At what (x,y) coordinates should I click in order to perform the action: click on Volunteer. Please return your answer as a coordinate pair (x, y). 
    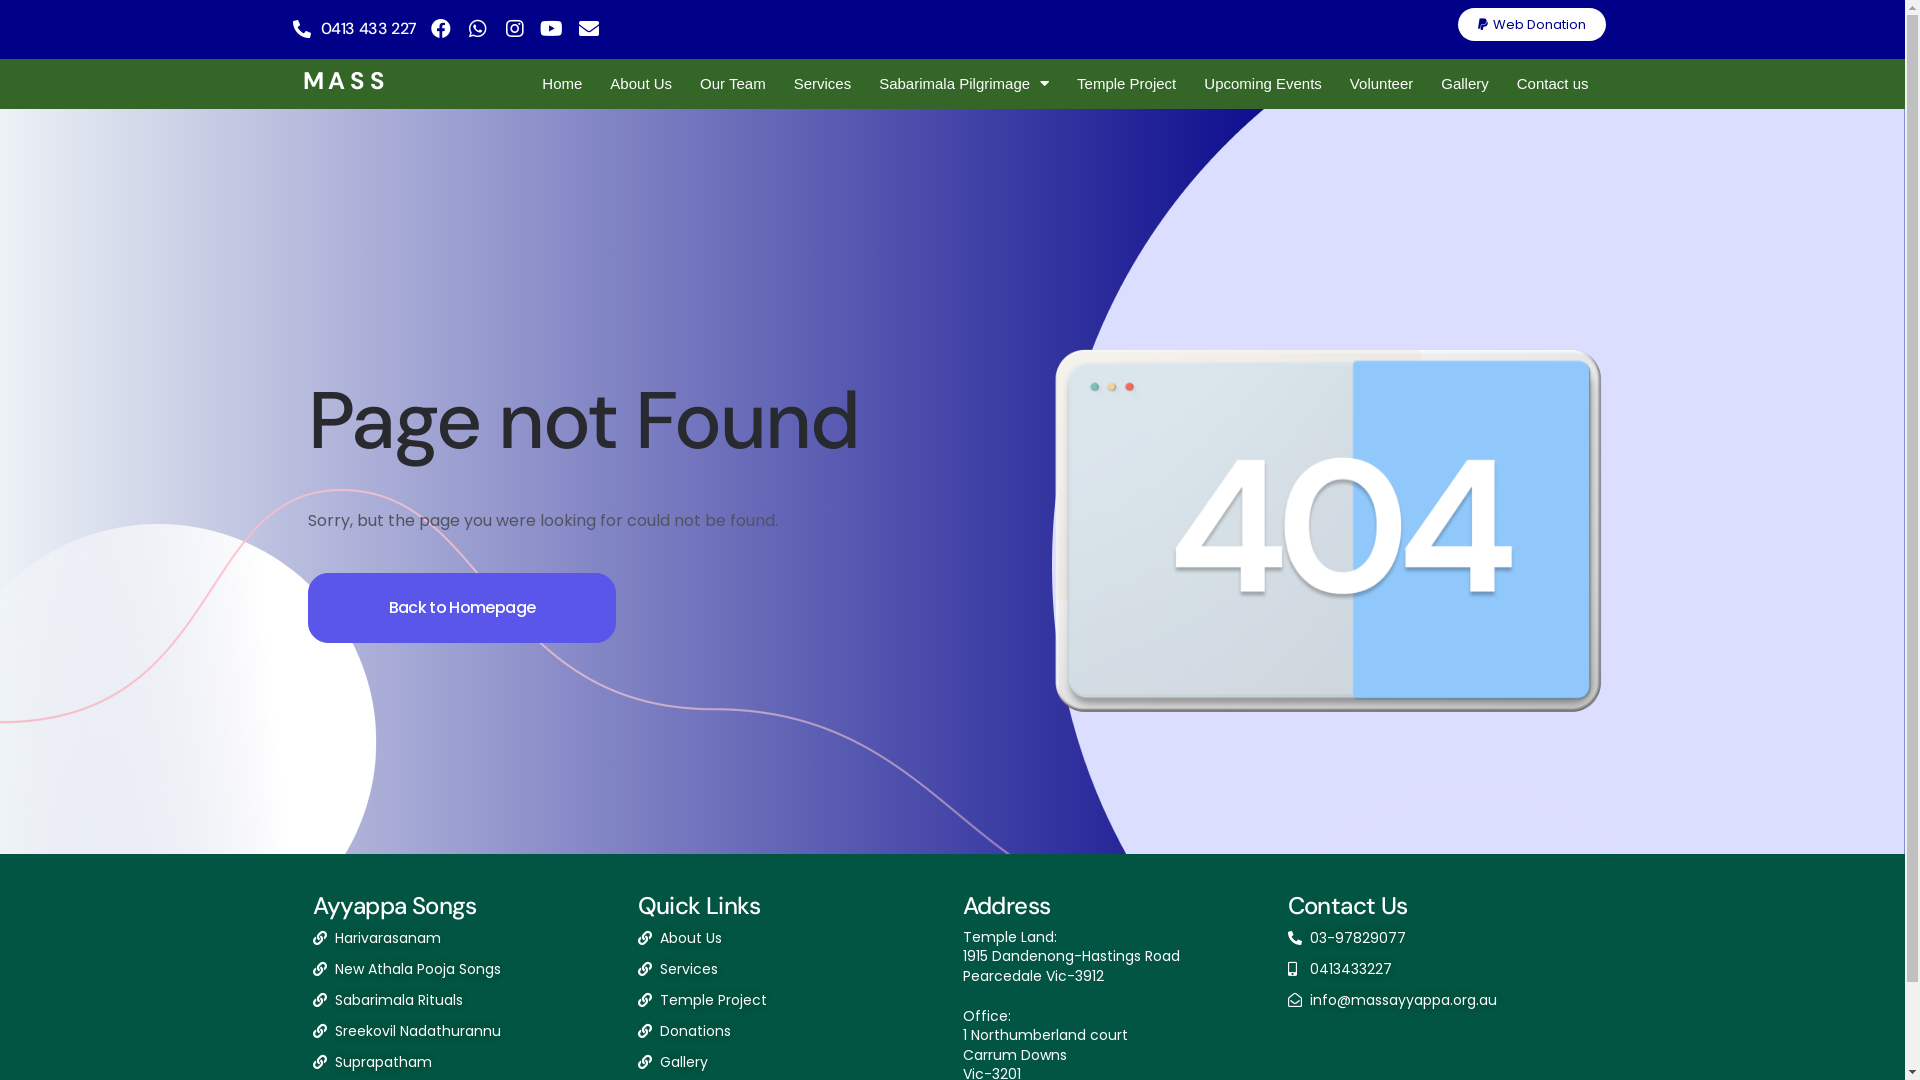
    Looking at the image, I should click on (1382, 84).